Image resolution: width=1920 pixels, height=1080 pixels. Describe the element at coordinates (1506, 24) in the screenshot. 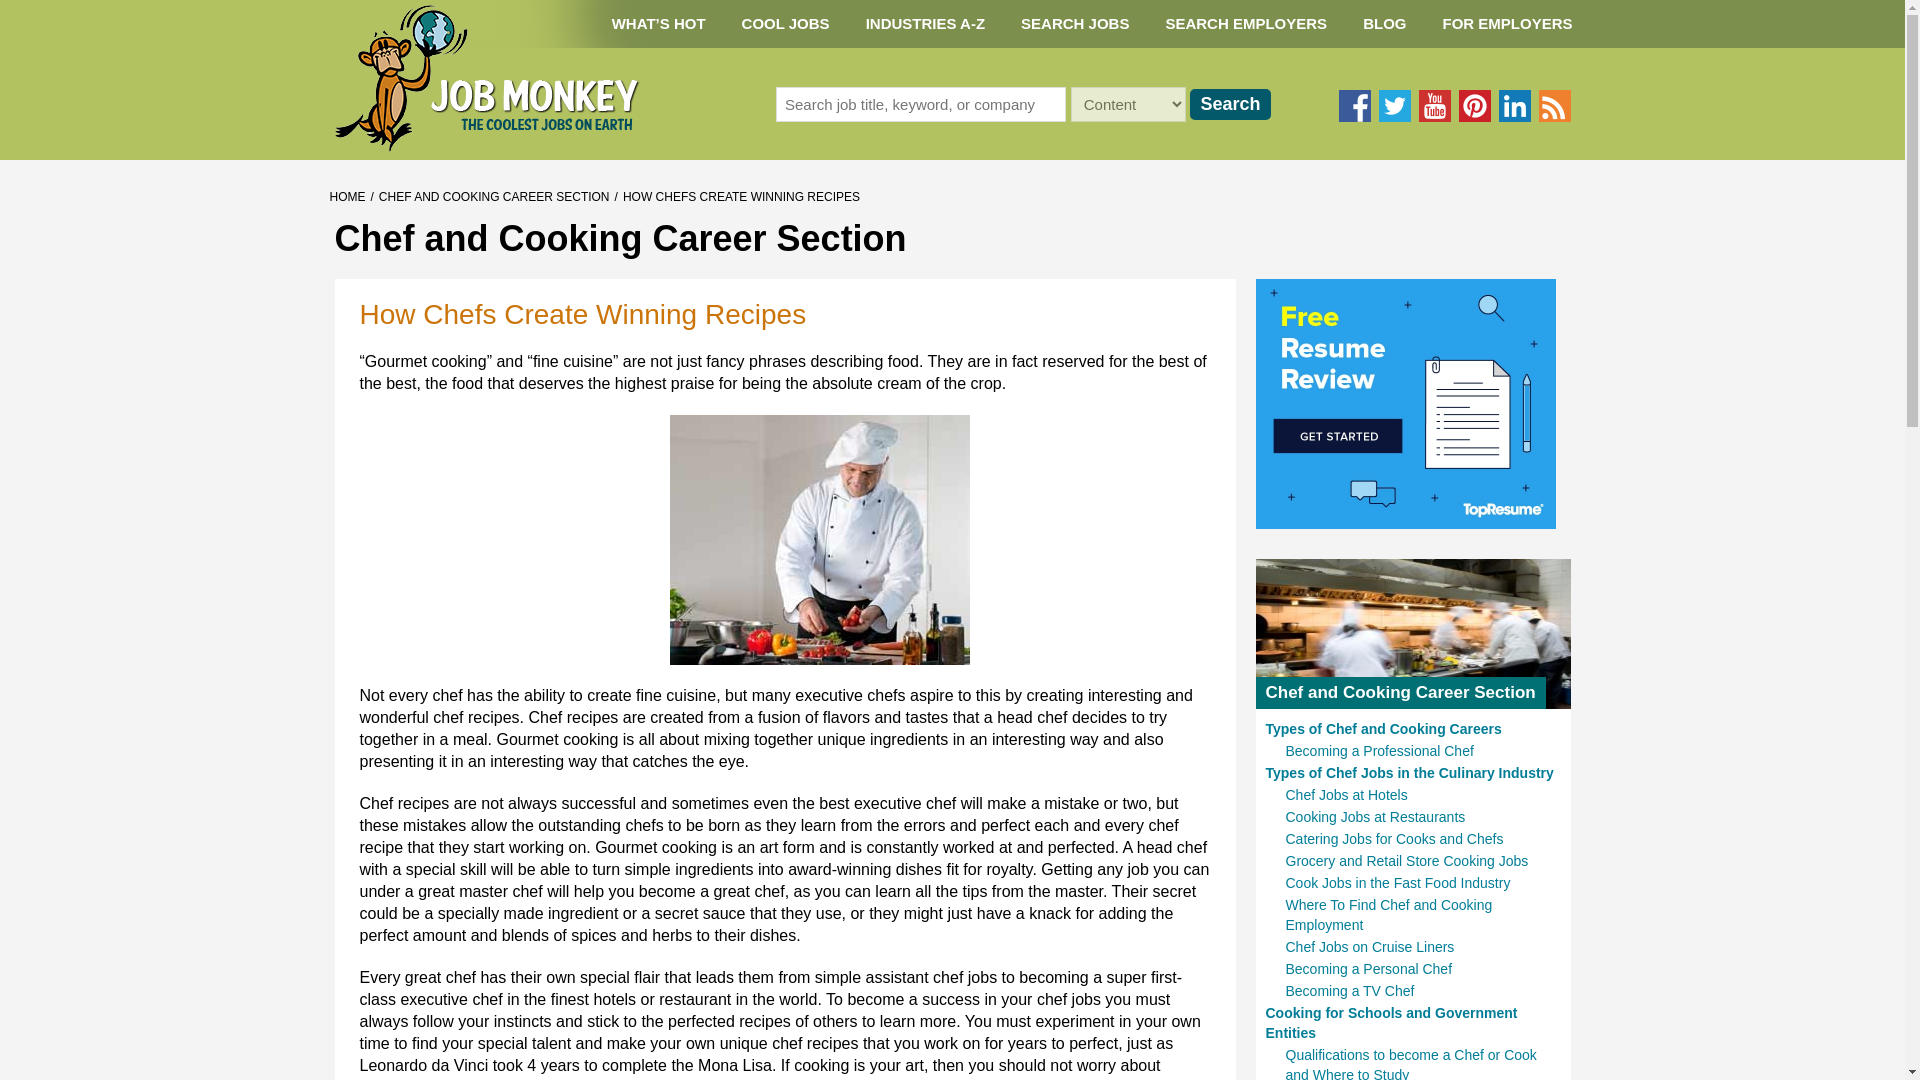

I see `FOR EMPLOYERS` at that location.